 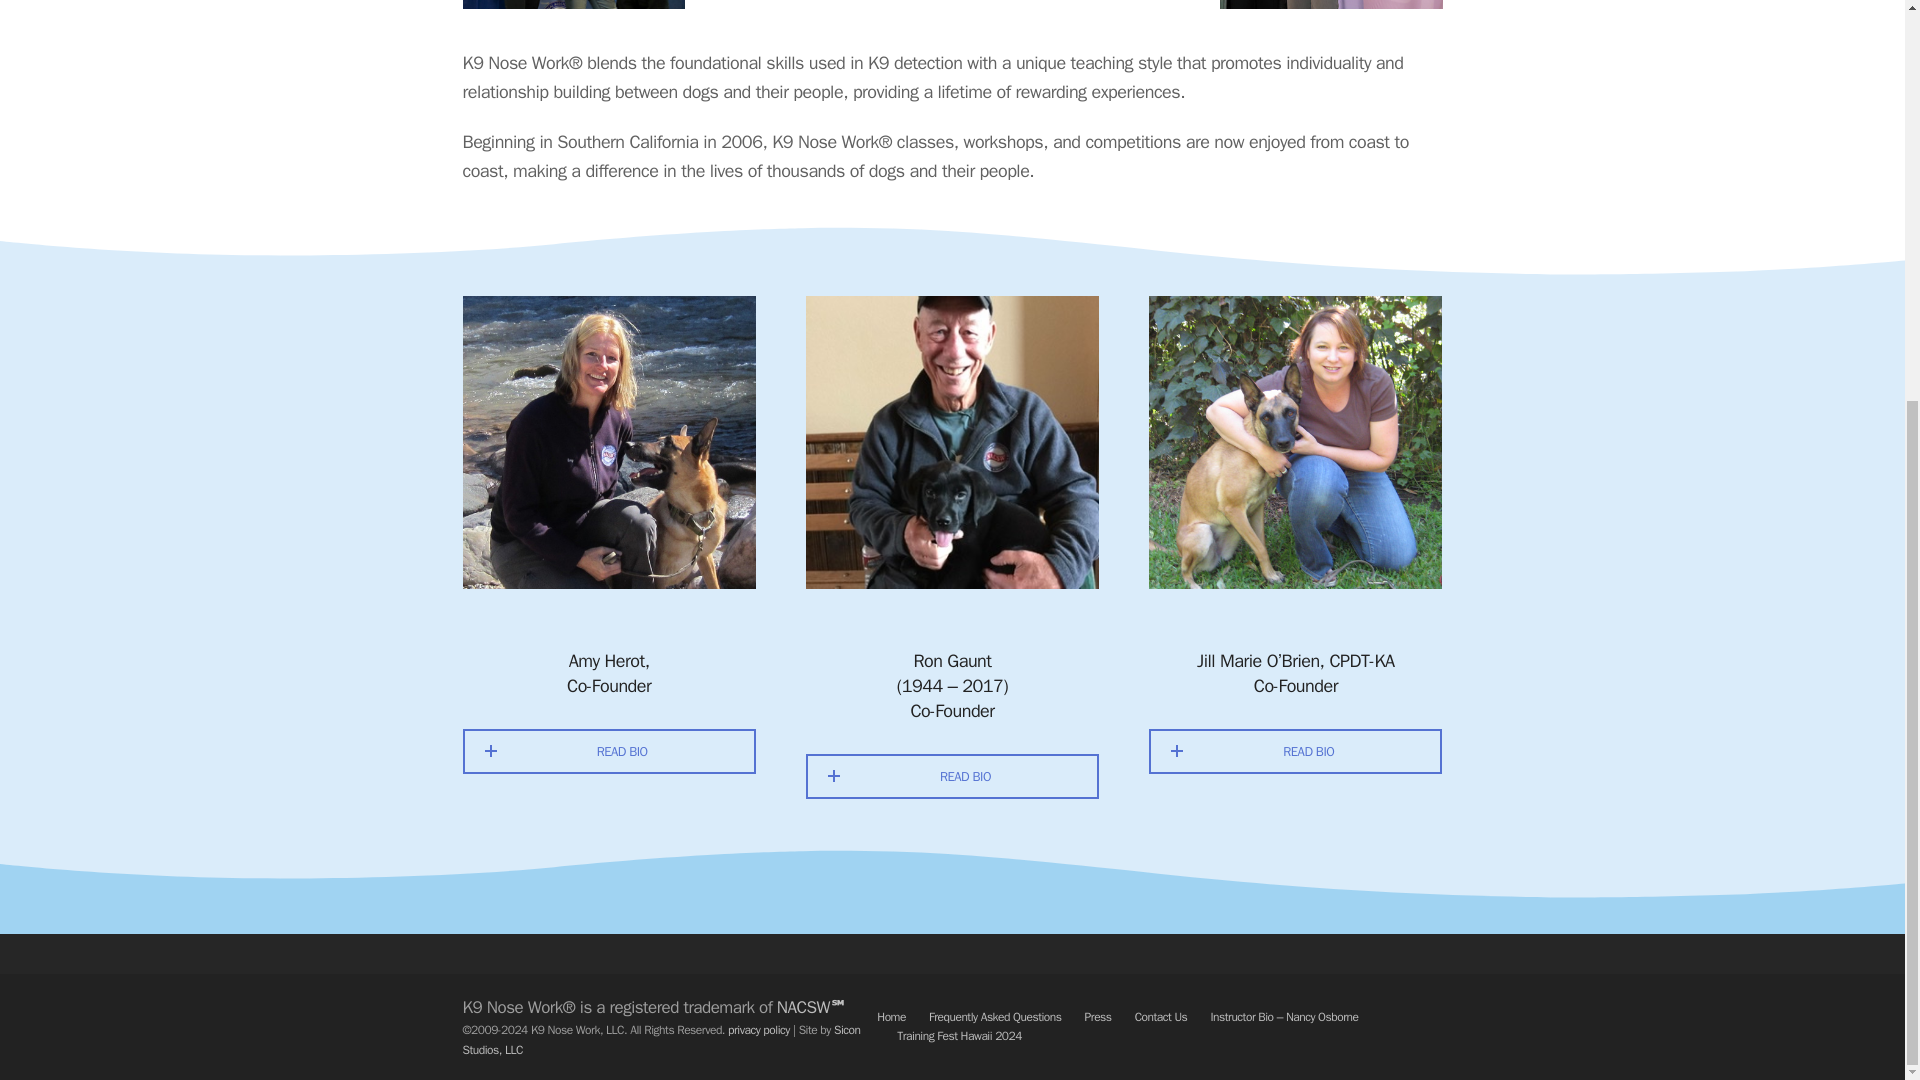 What do you see at coordinates (608, 752) in the screenshot?
I see `READ BIO` at bounding box center [608, 752].